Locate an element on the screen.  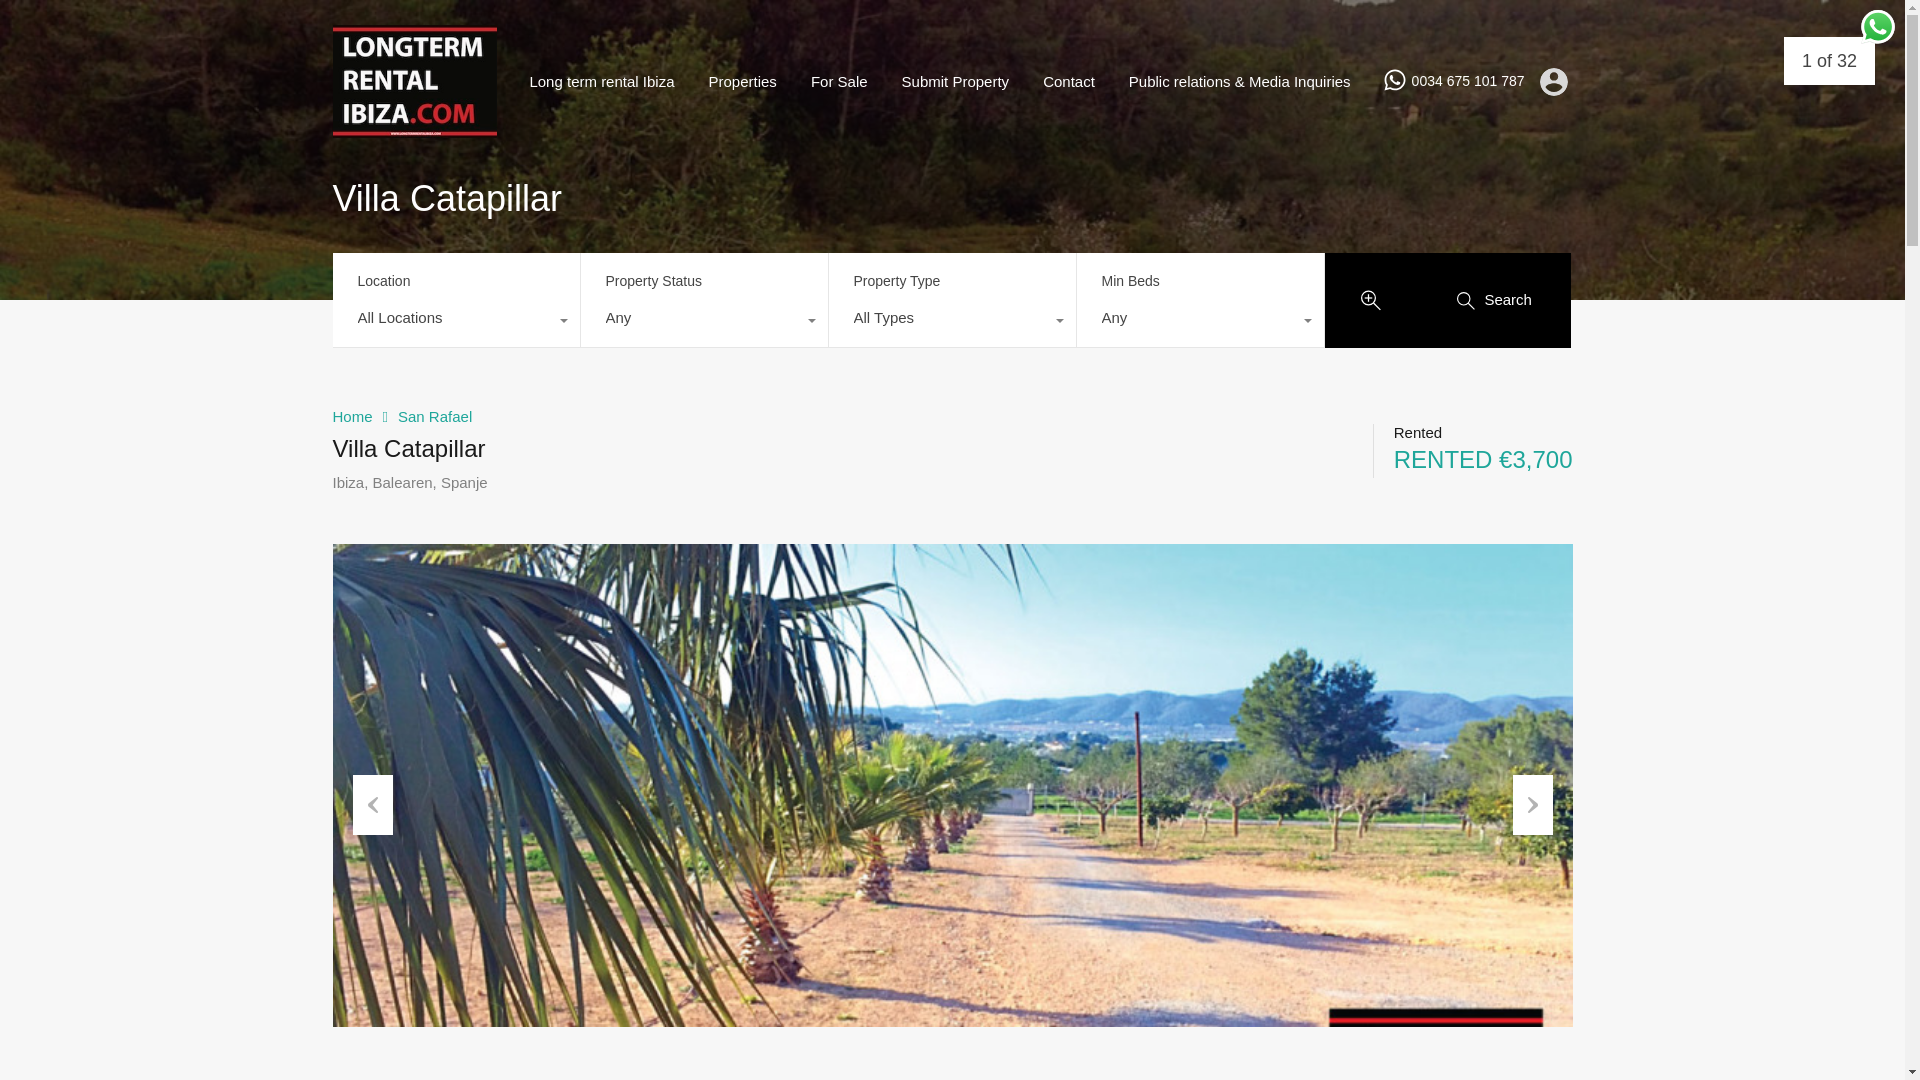
All Types is located at coordinates (951, 322).